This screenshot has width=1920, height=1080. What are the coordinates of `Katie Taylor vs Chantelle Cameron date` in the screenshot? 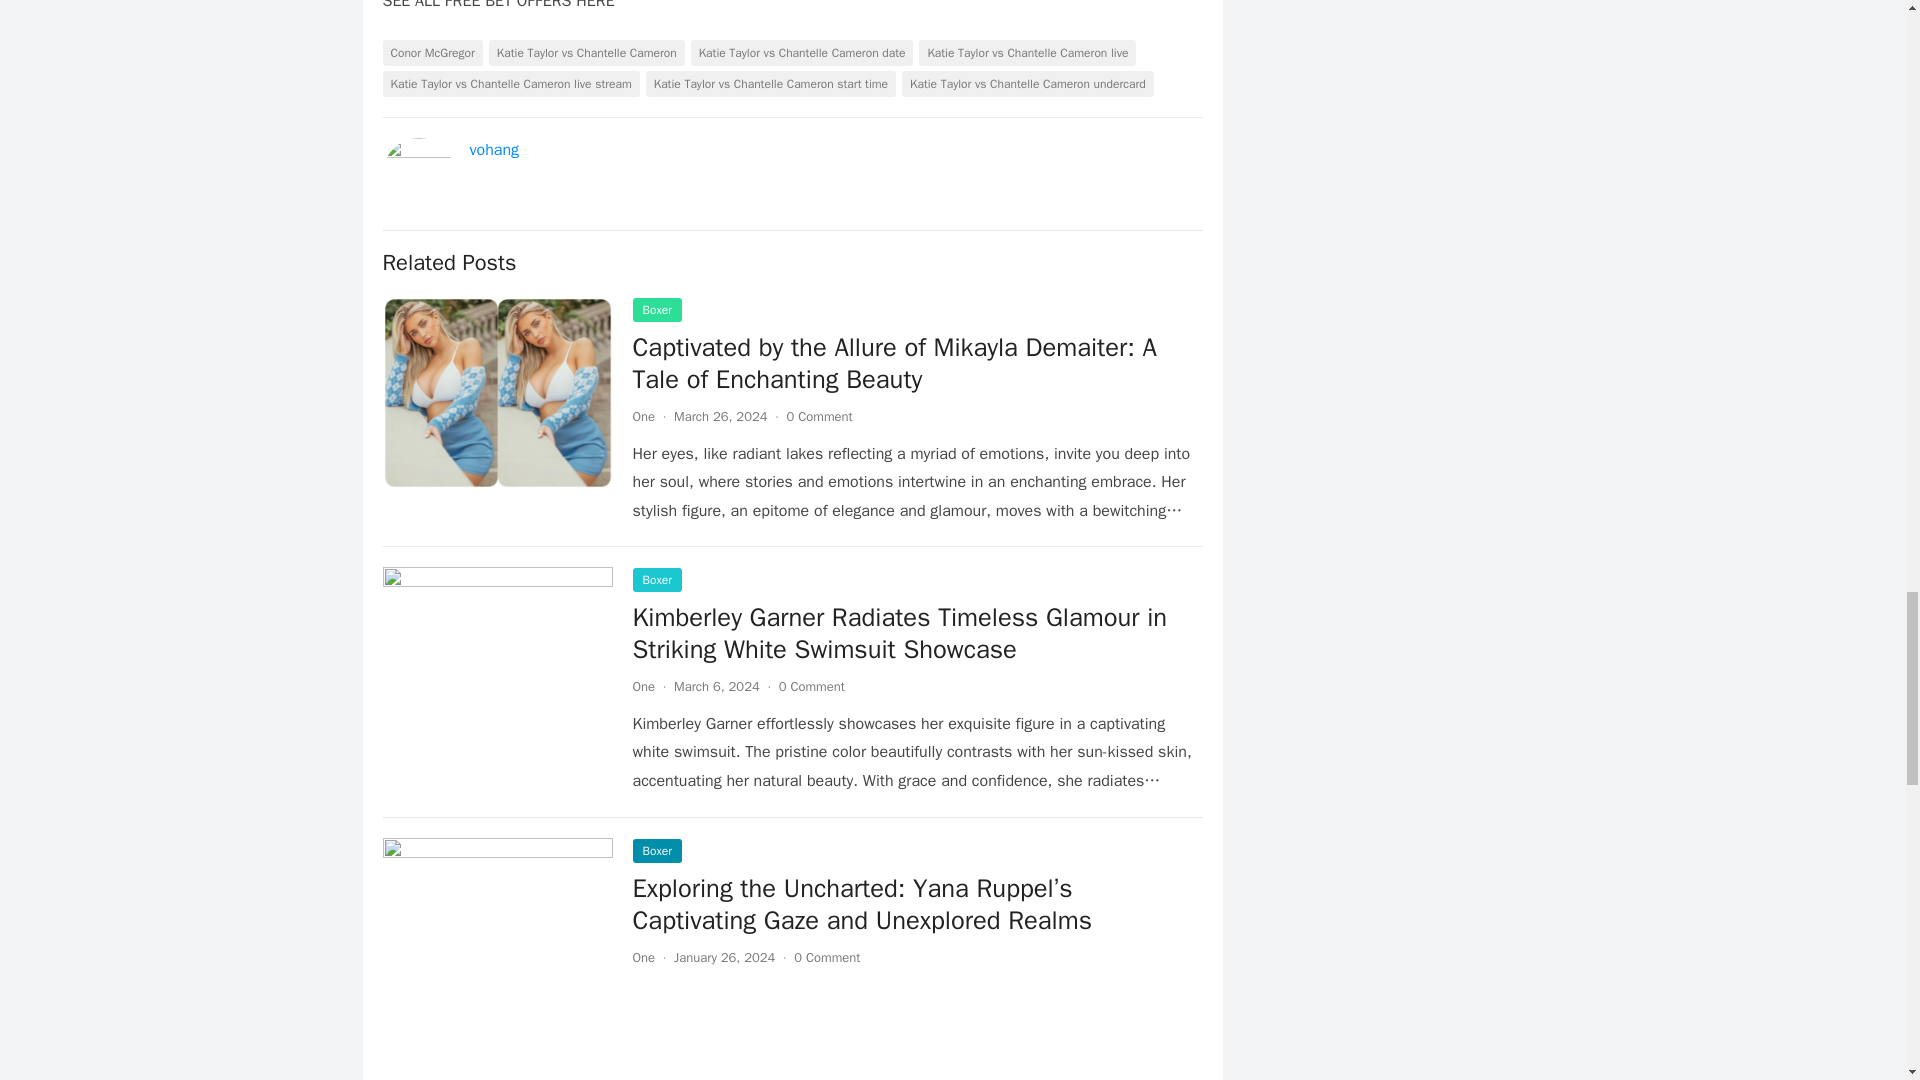 It's located at (802, 52).